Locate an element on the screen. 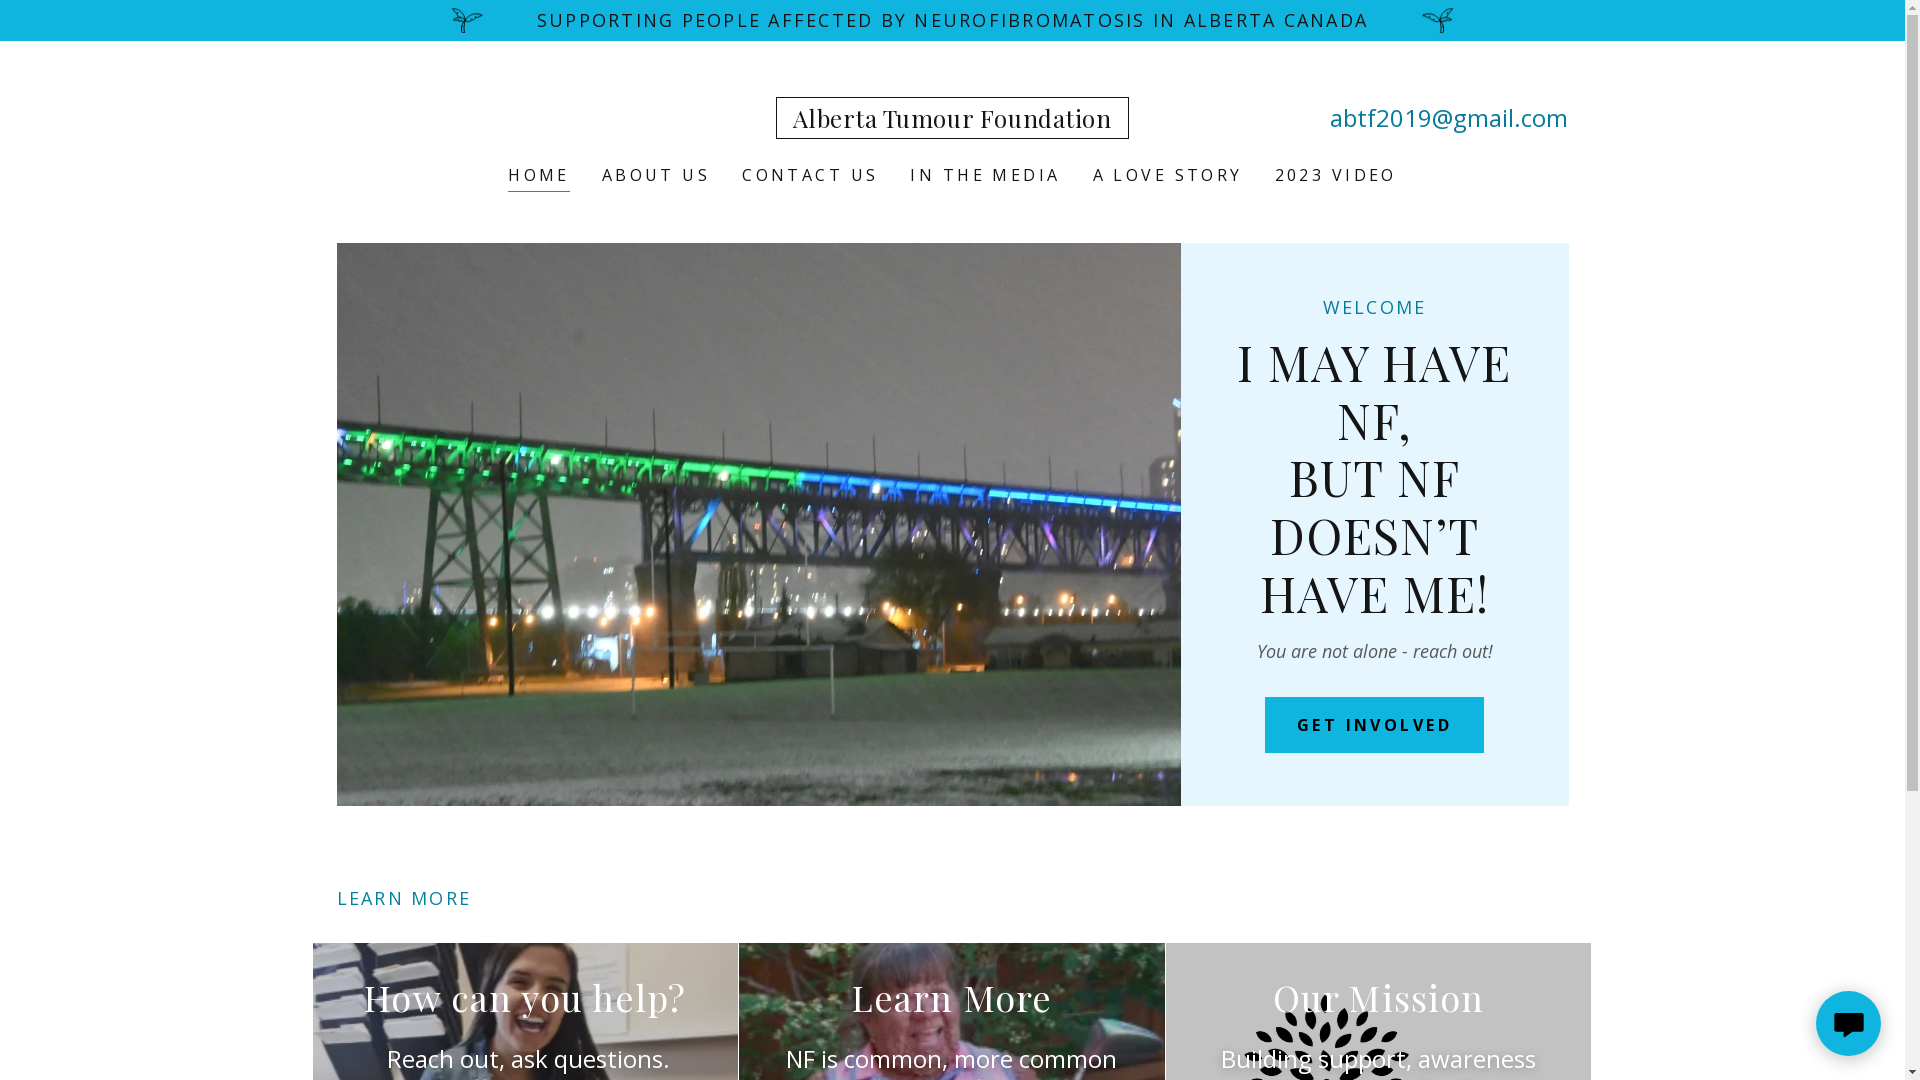 This screenshot has width=1920, height=1080. Alberta Tumour Foundation is located at coordinates (952, 121).